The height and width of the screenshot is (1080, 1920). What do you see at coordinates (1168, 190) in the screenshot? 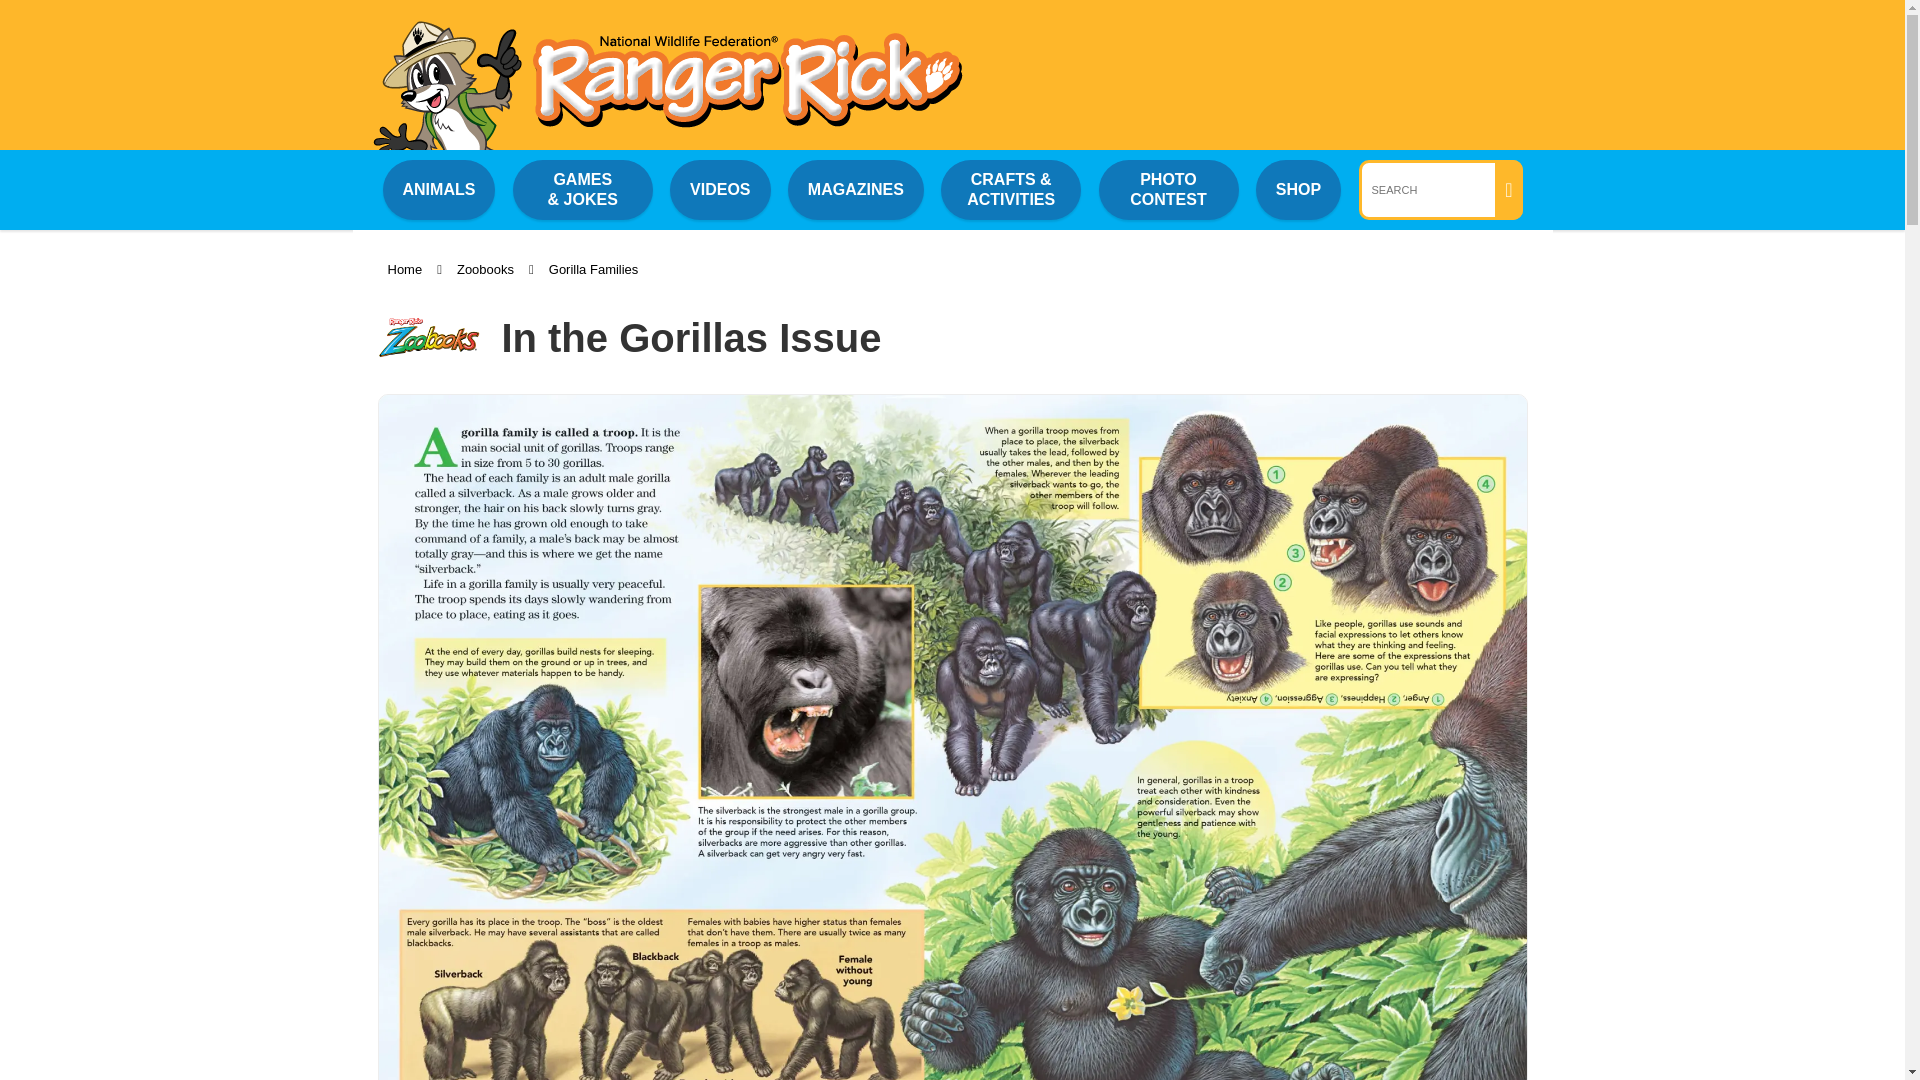
I see `PHOTO CONTEST` at bounding box center [1168, 190].